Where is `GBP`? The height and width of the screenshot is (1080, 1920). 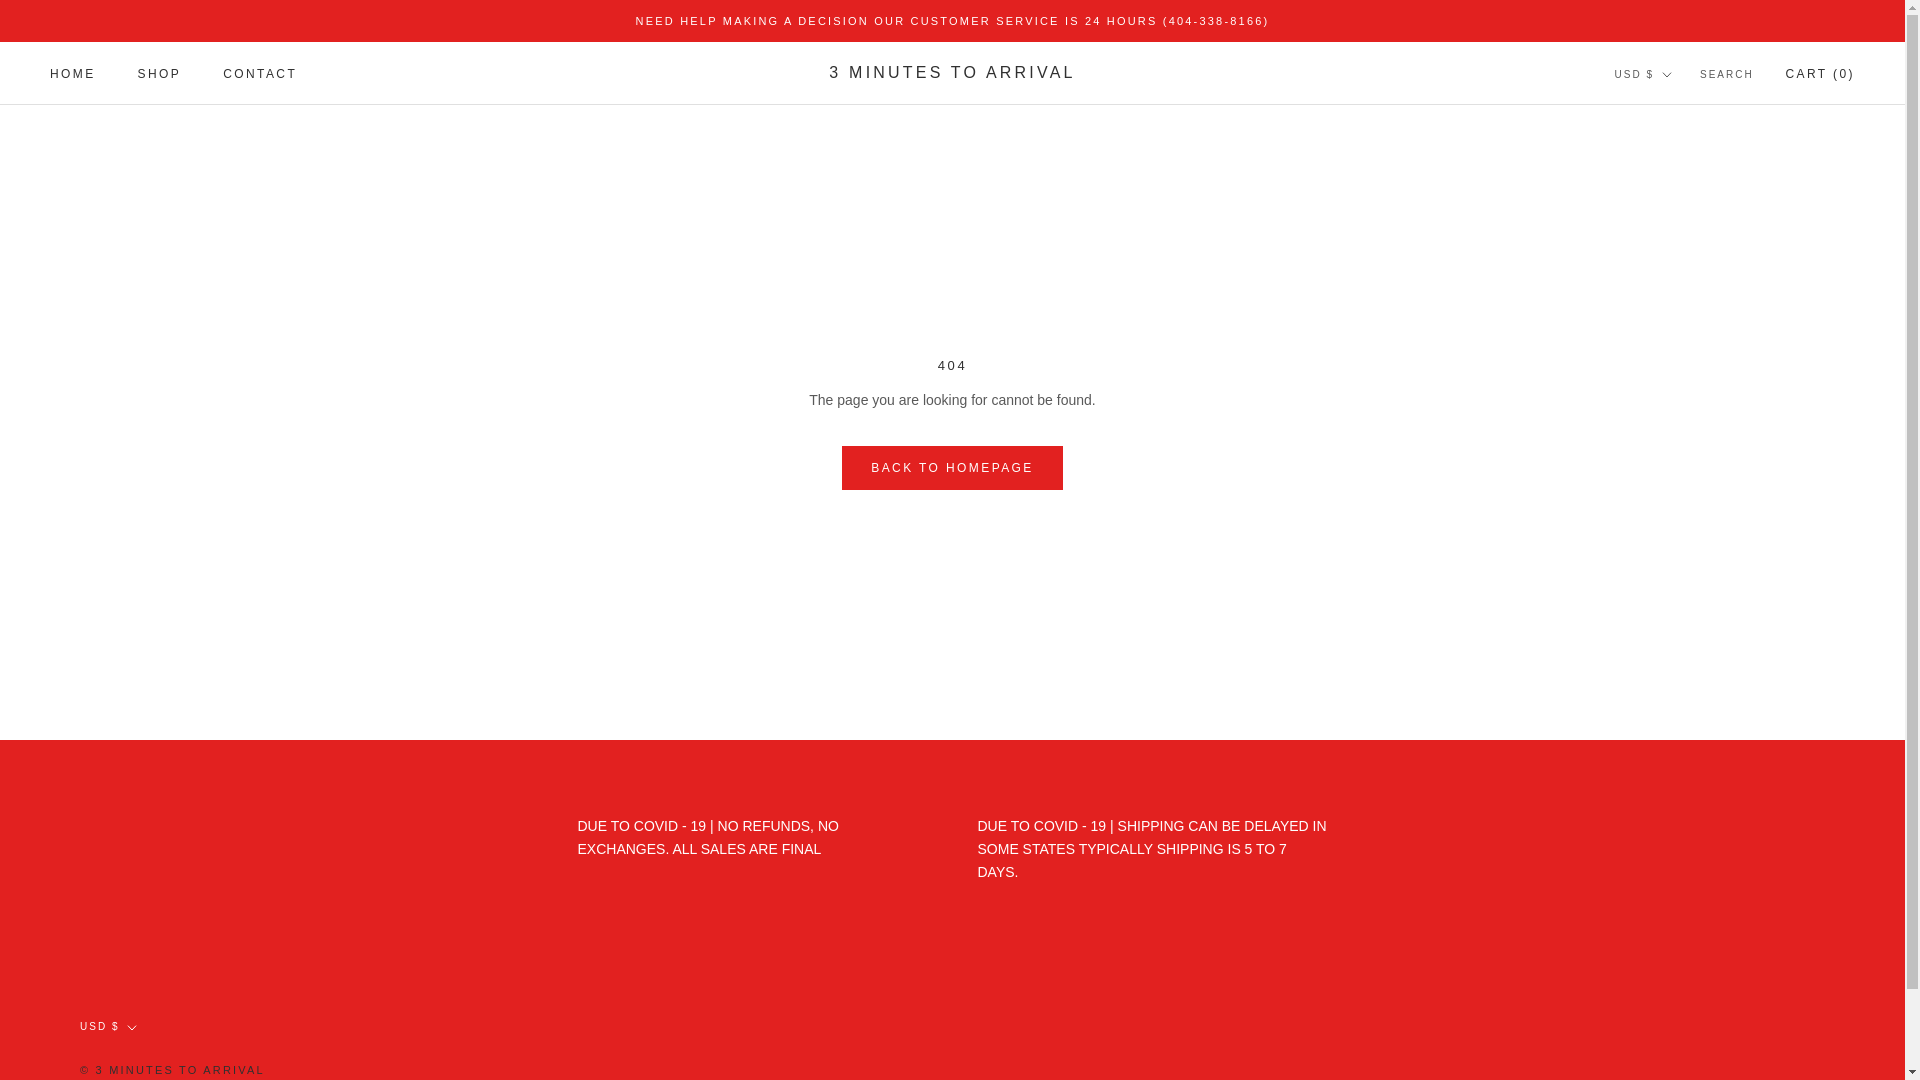
GBP is located at coordinates (1678, 1018).